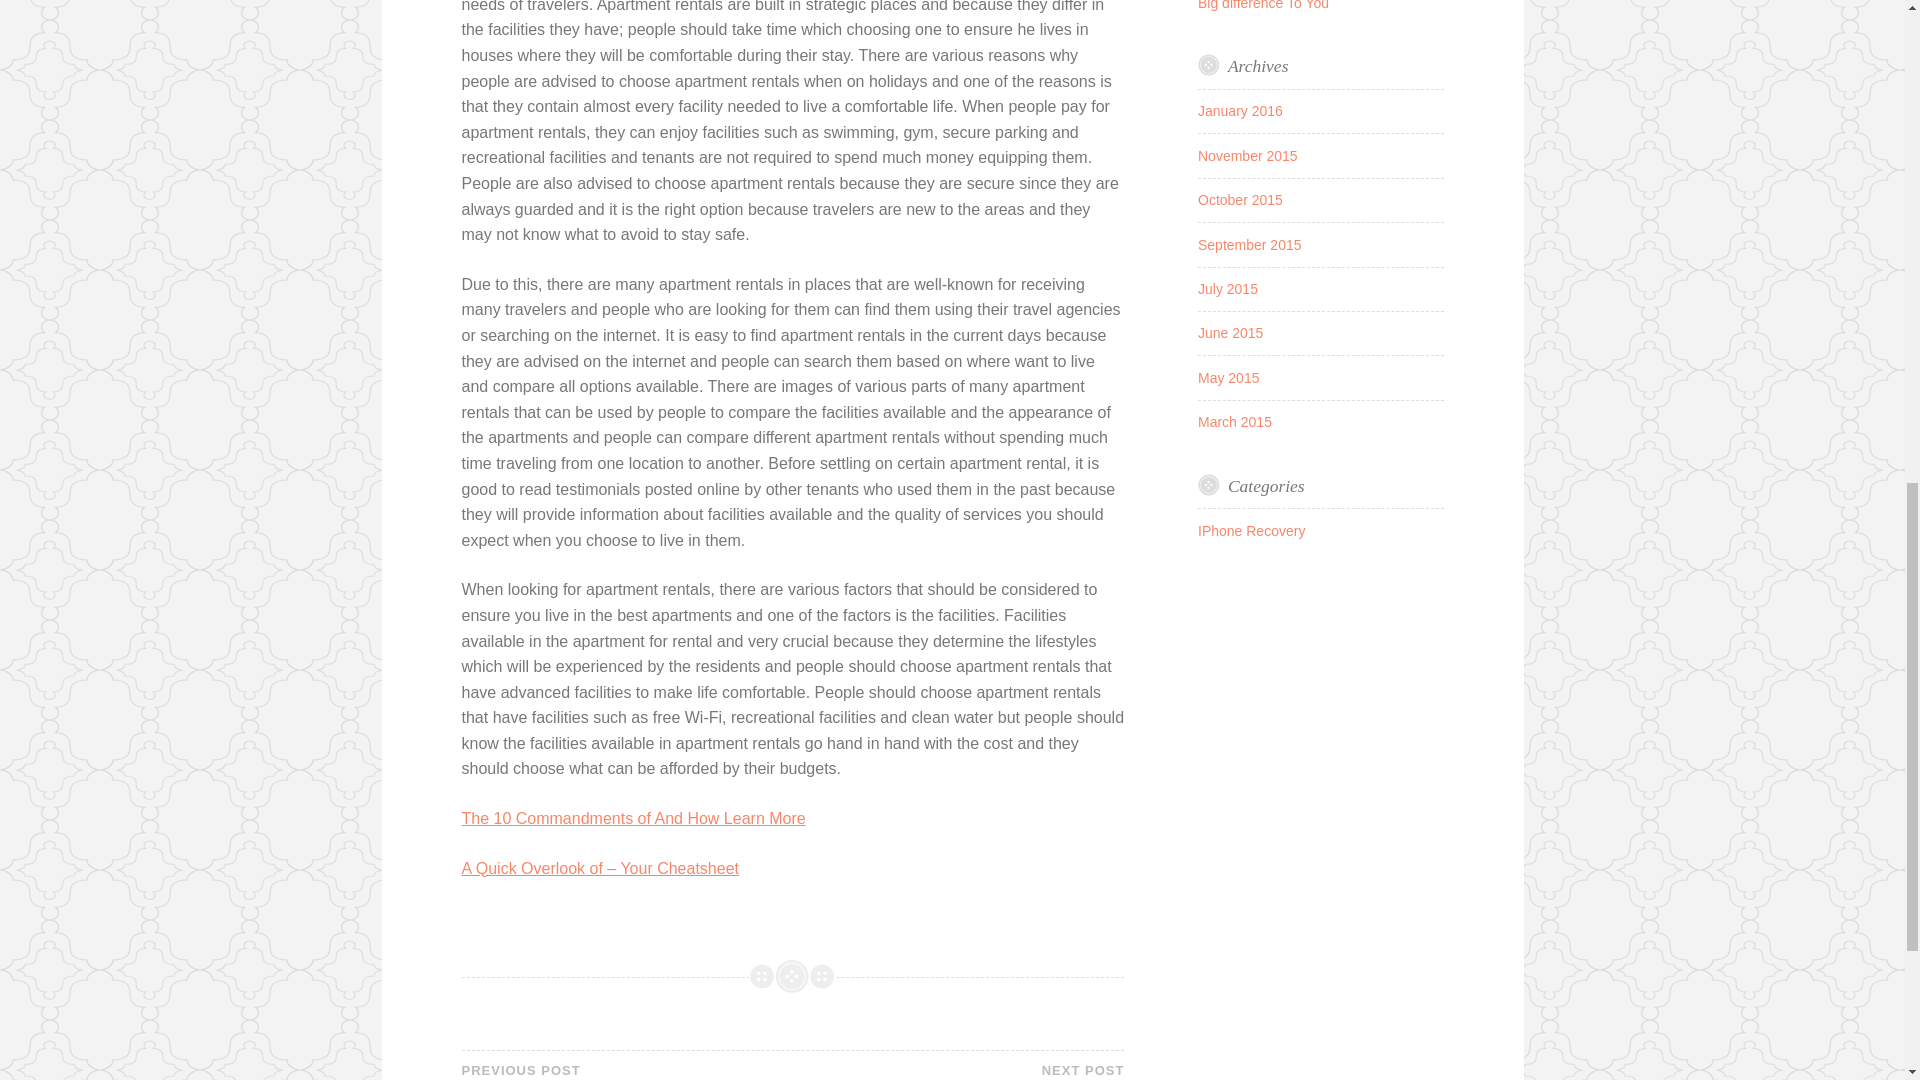 The height and width of the screenshot is (1080, 1920). What do you see at coordinates (958, 1071) in the screenshot?
I see `September 2015` at bounding box center [958, 1071].